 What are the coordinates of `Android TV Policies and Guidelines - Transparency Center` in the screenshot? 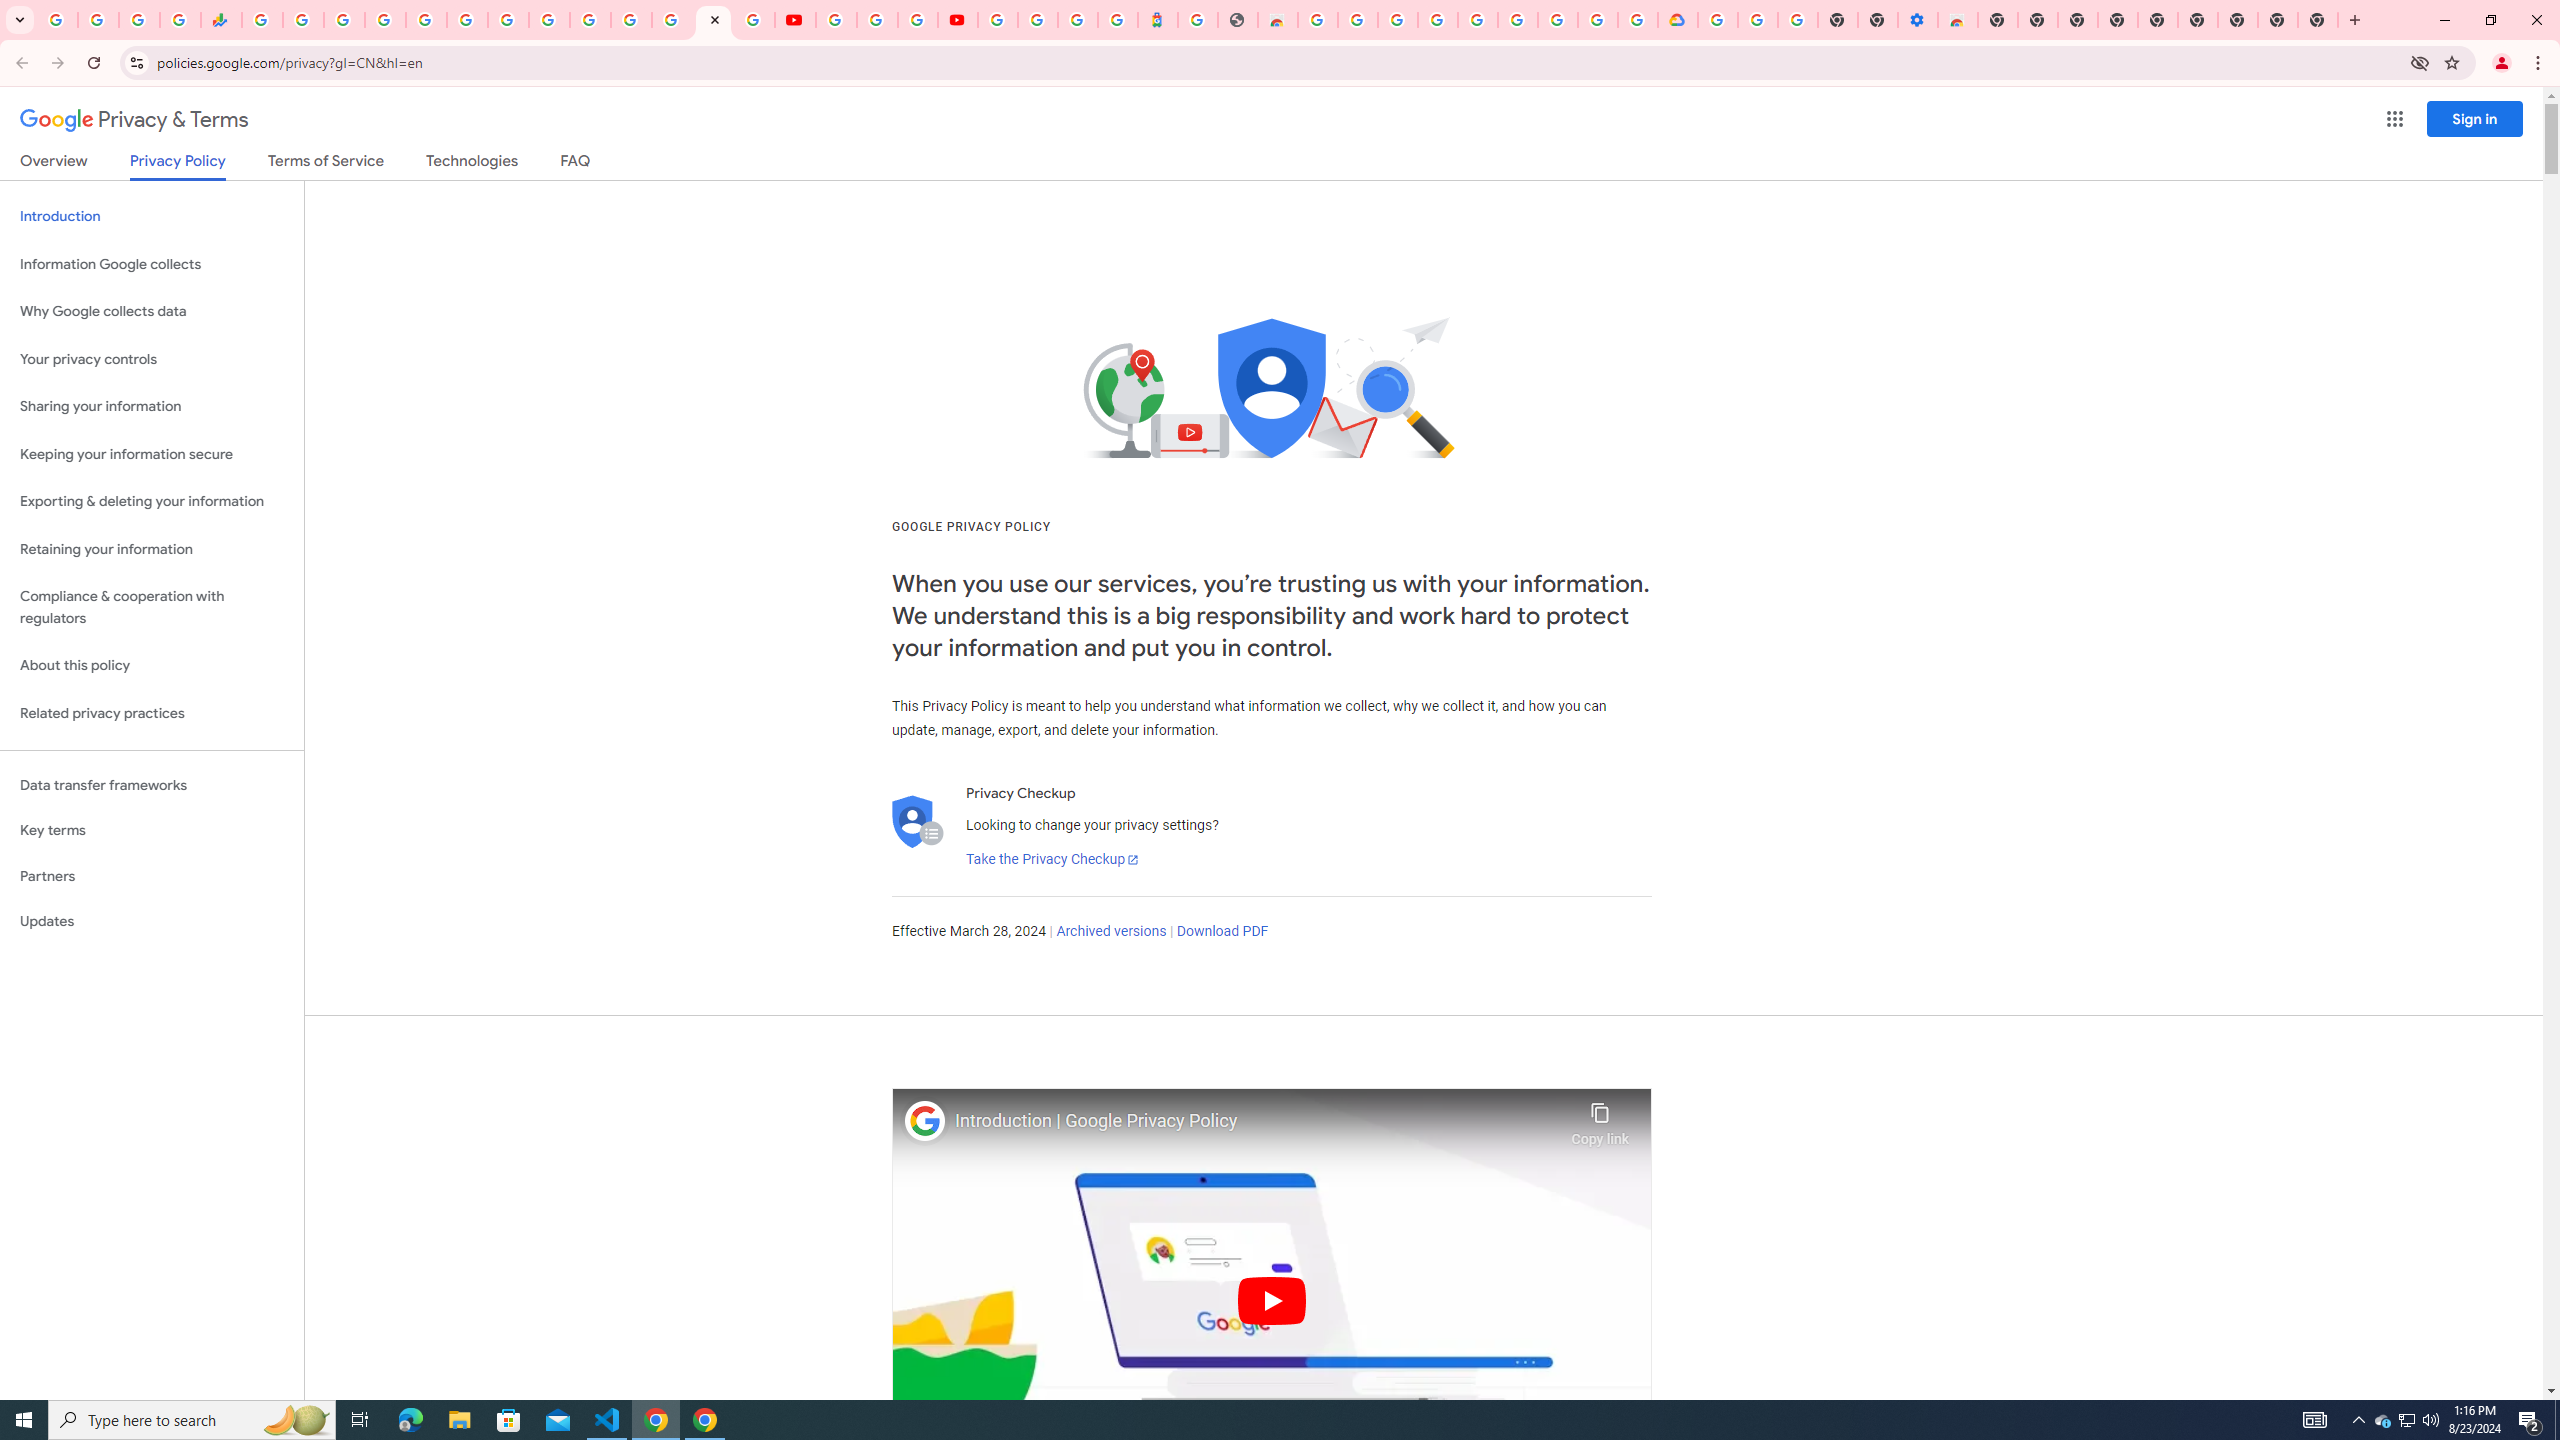 It's located at (508, 20).